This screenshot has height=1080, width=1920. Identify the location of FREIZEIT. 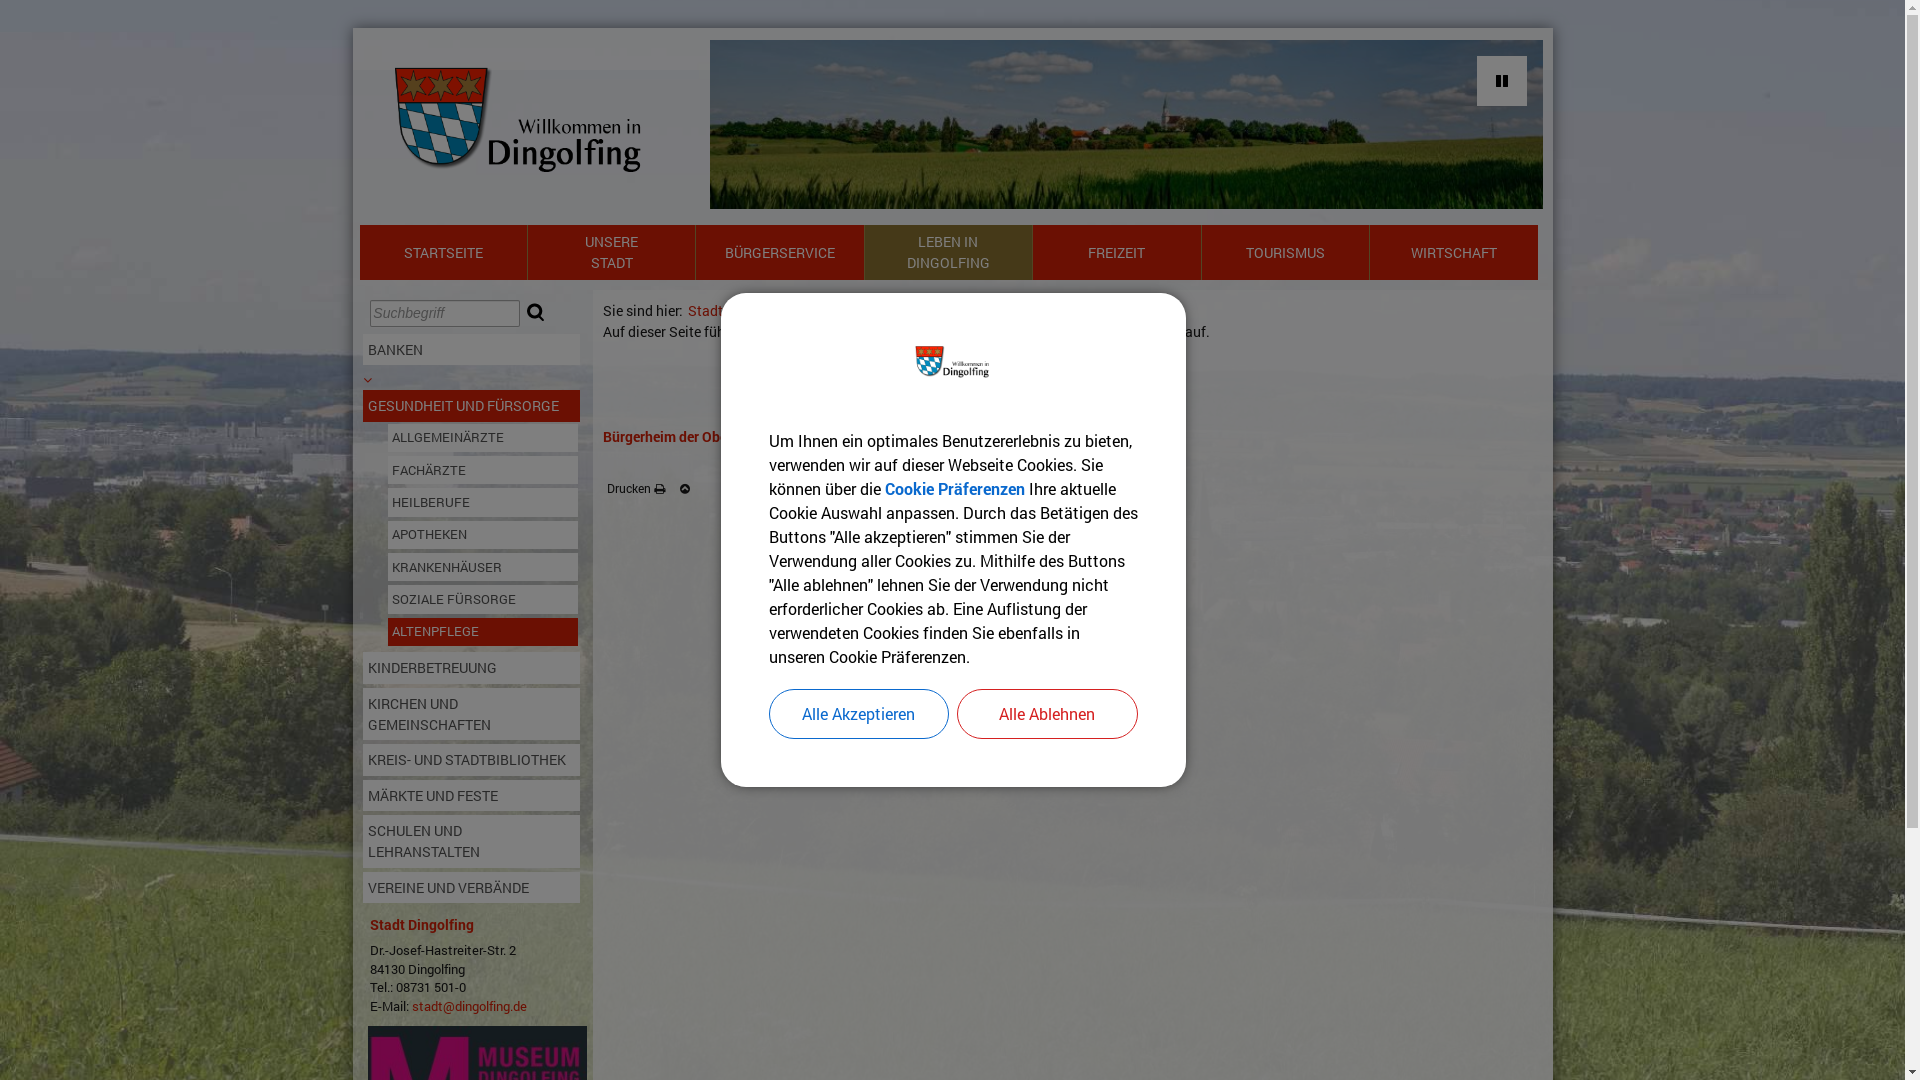
(1116, 252).